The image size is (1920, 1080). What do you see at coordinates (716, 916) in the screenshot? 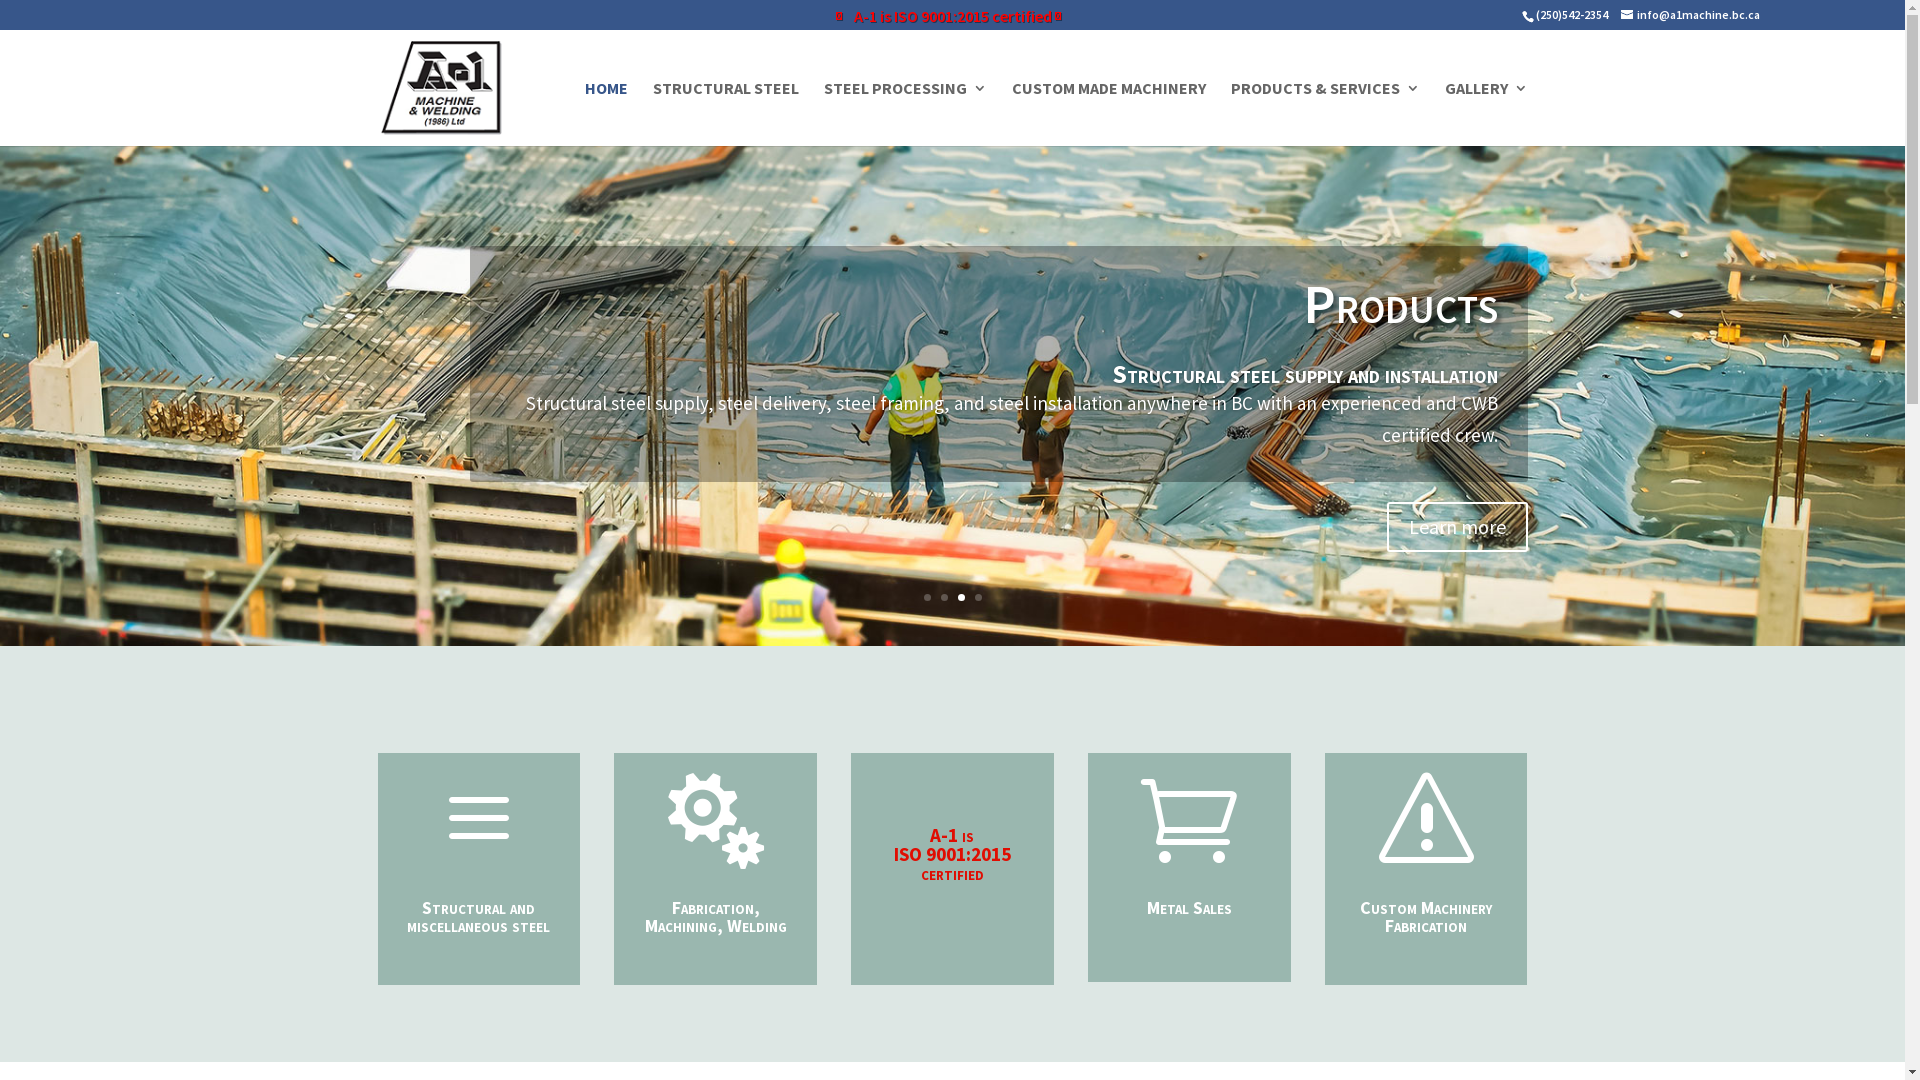
I see `Fabrication, Machining, Welding` at bounding box center [716, 916].